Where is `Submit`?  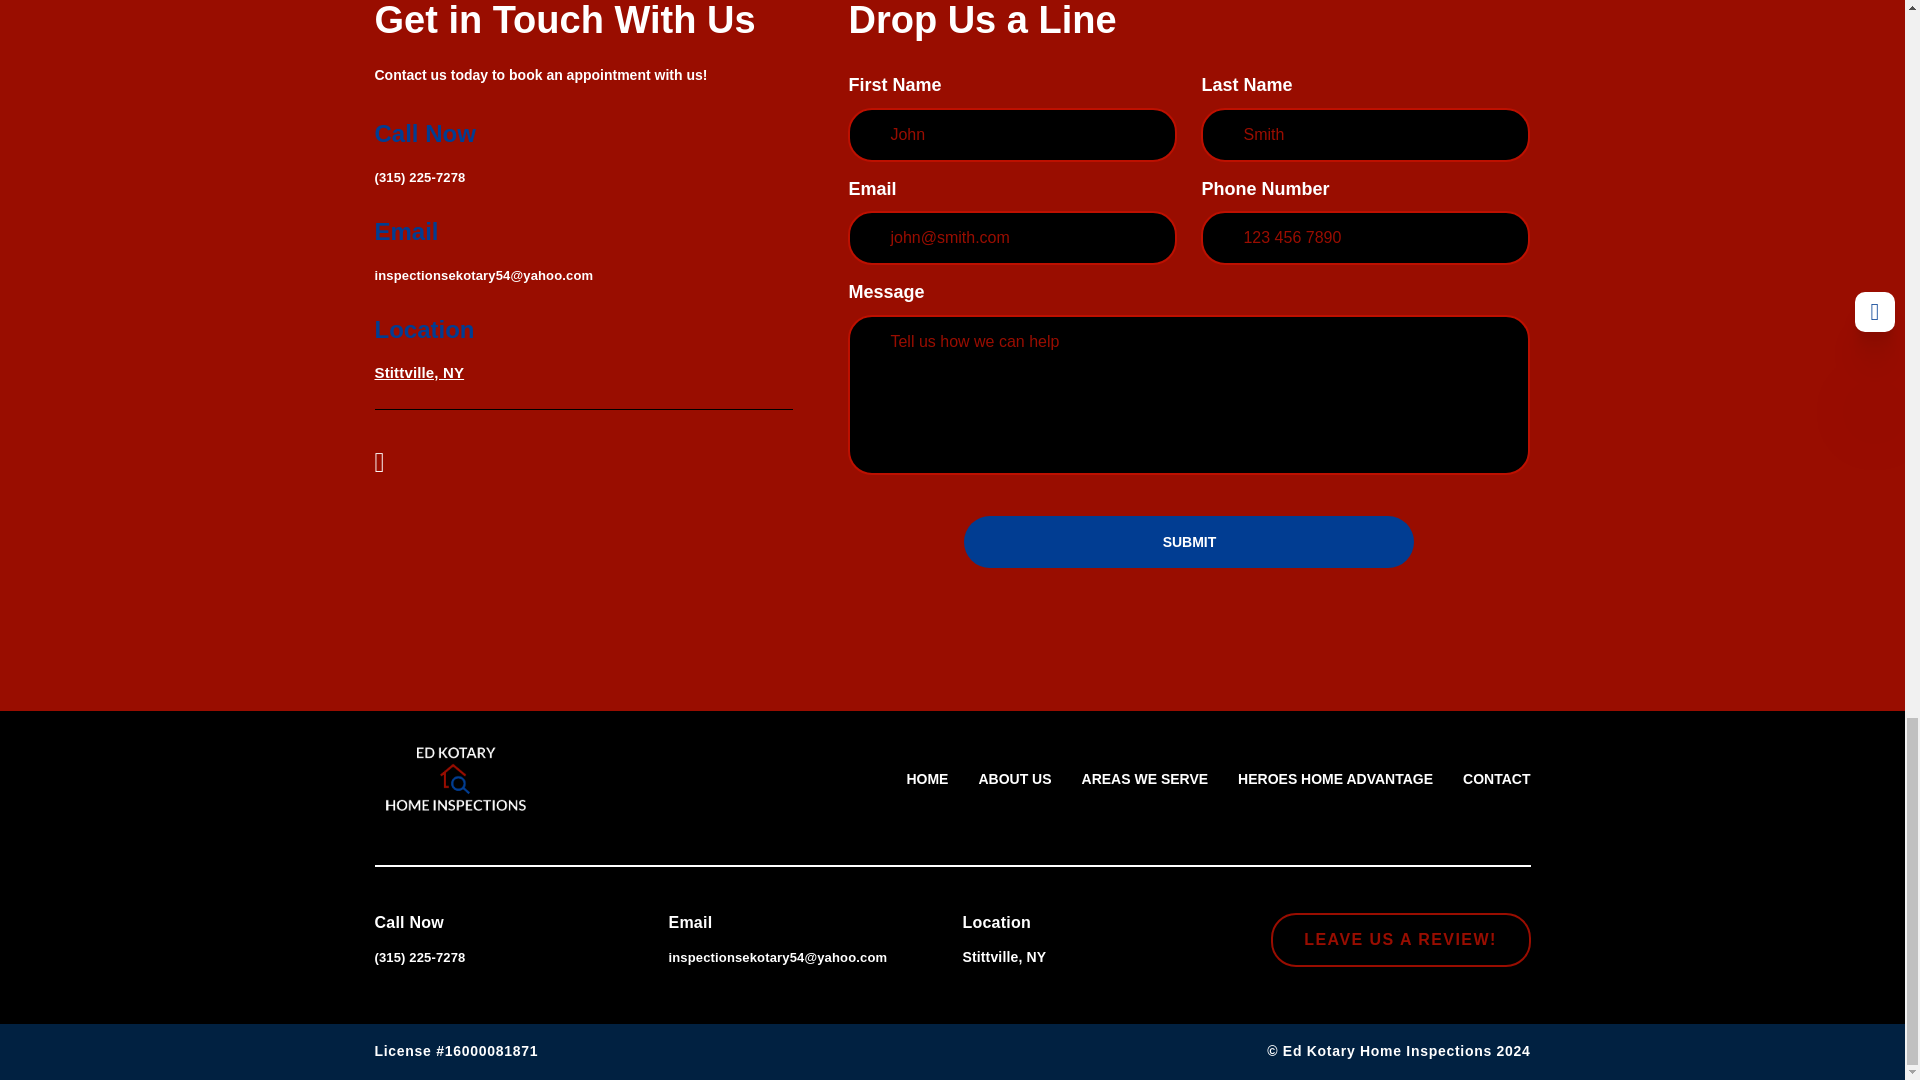 Submit is located at coordinates (1188, 542).